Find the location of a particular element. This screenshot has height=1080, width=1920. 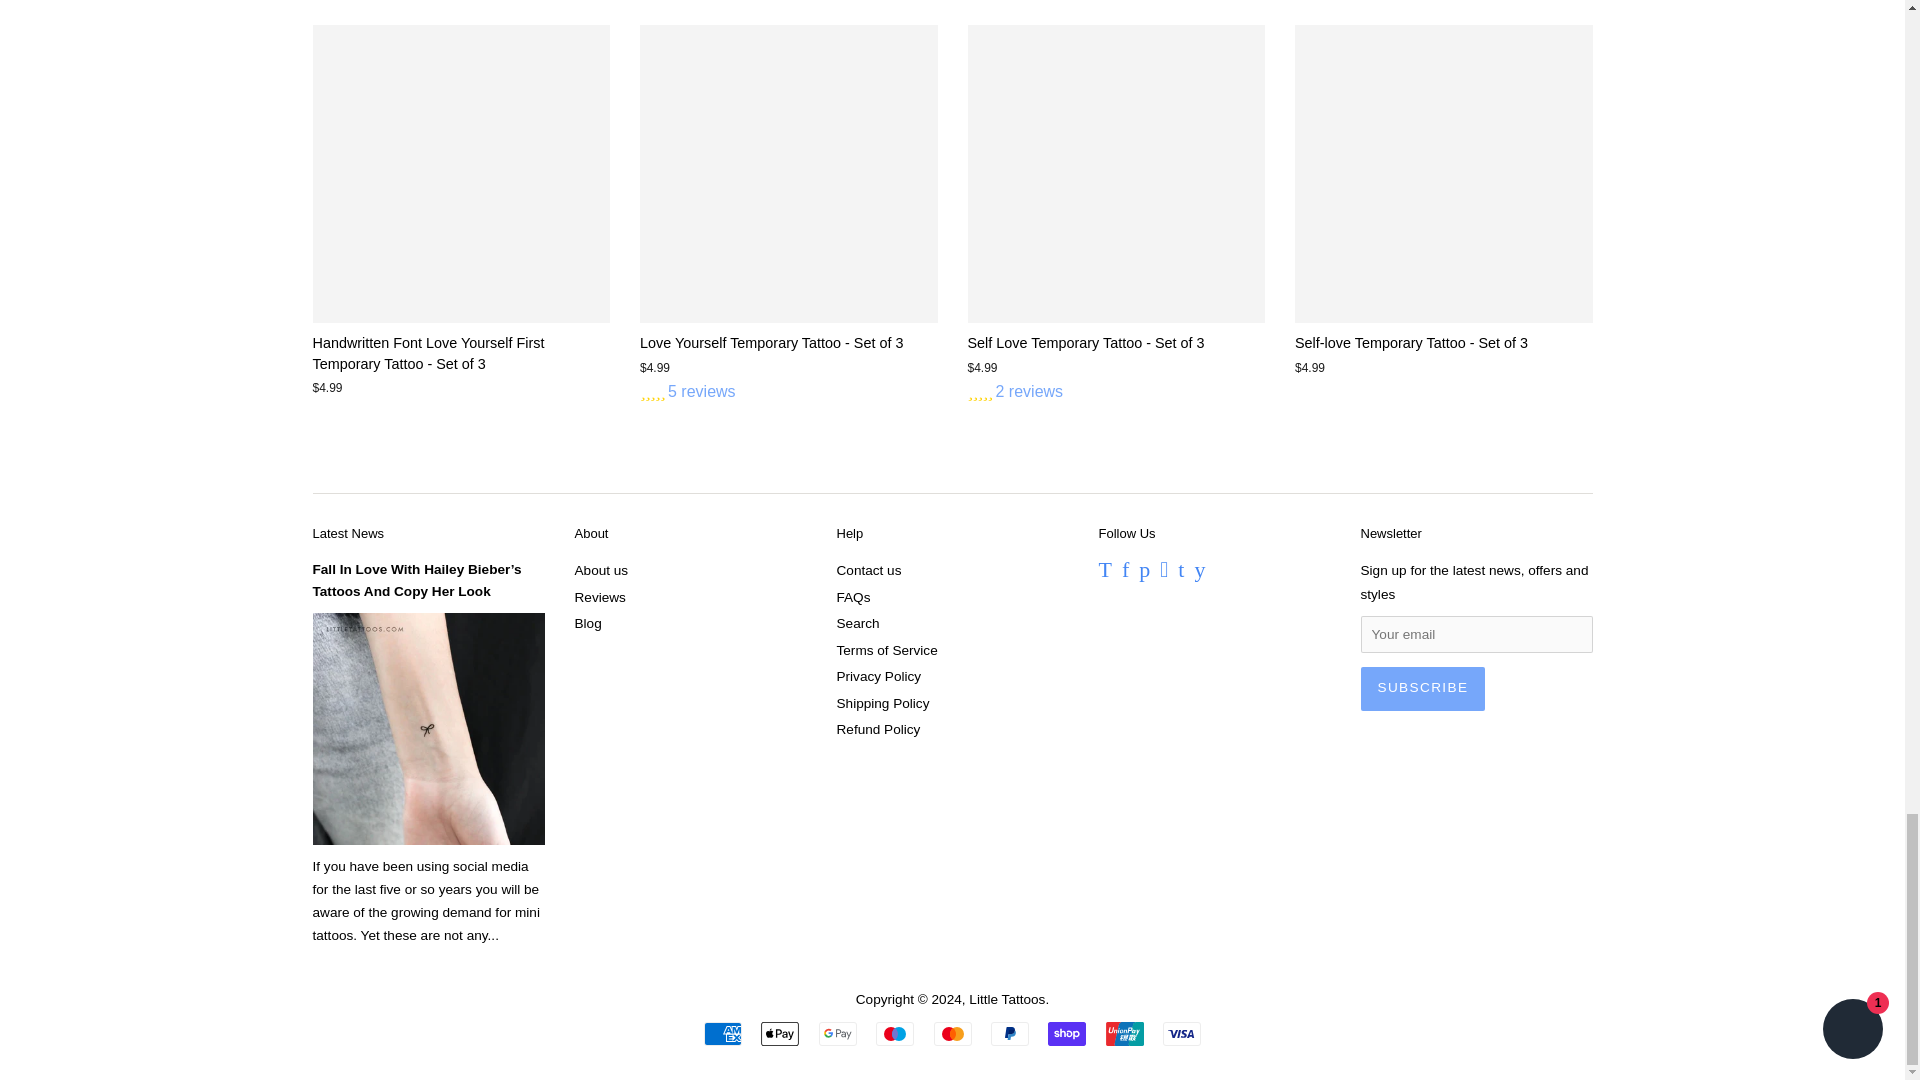

Subscribe is located at coordinates (1422, 688).